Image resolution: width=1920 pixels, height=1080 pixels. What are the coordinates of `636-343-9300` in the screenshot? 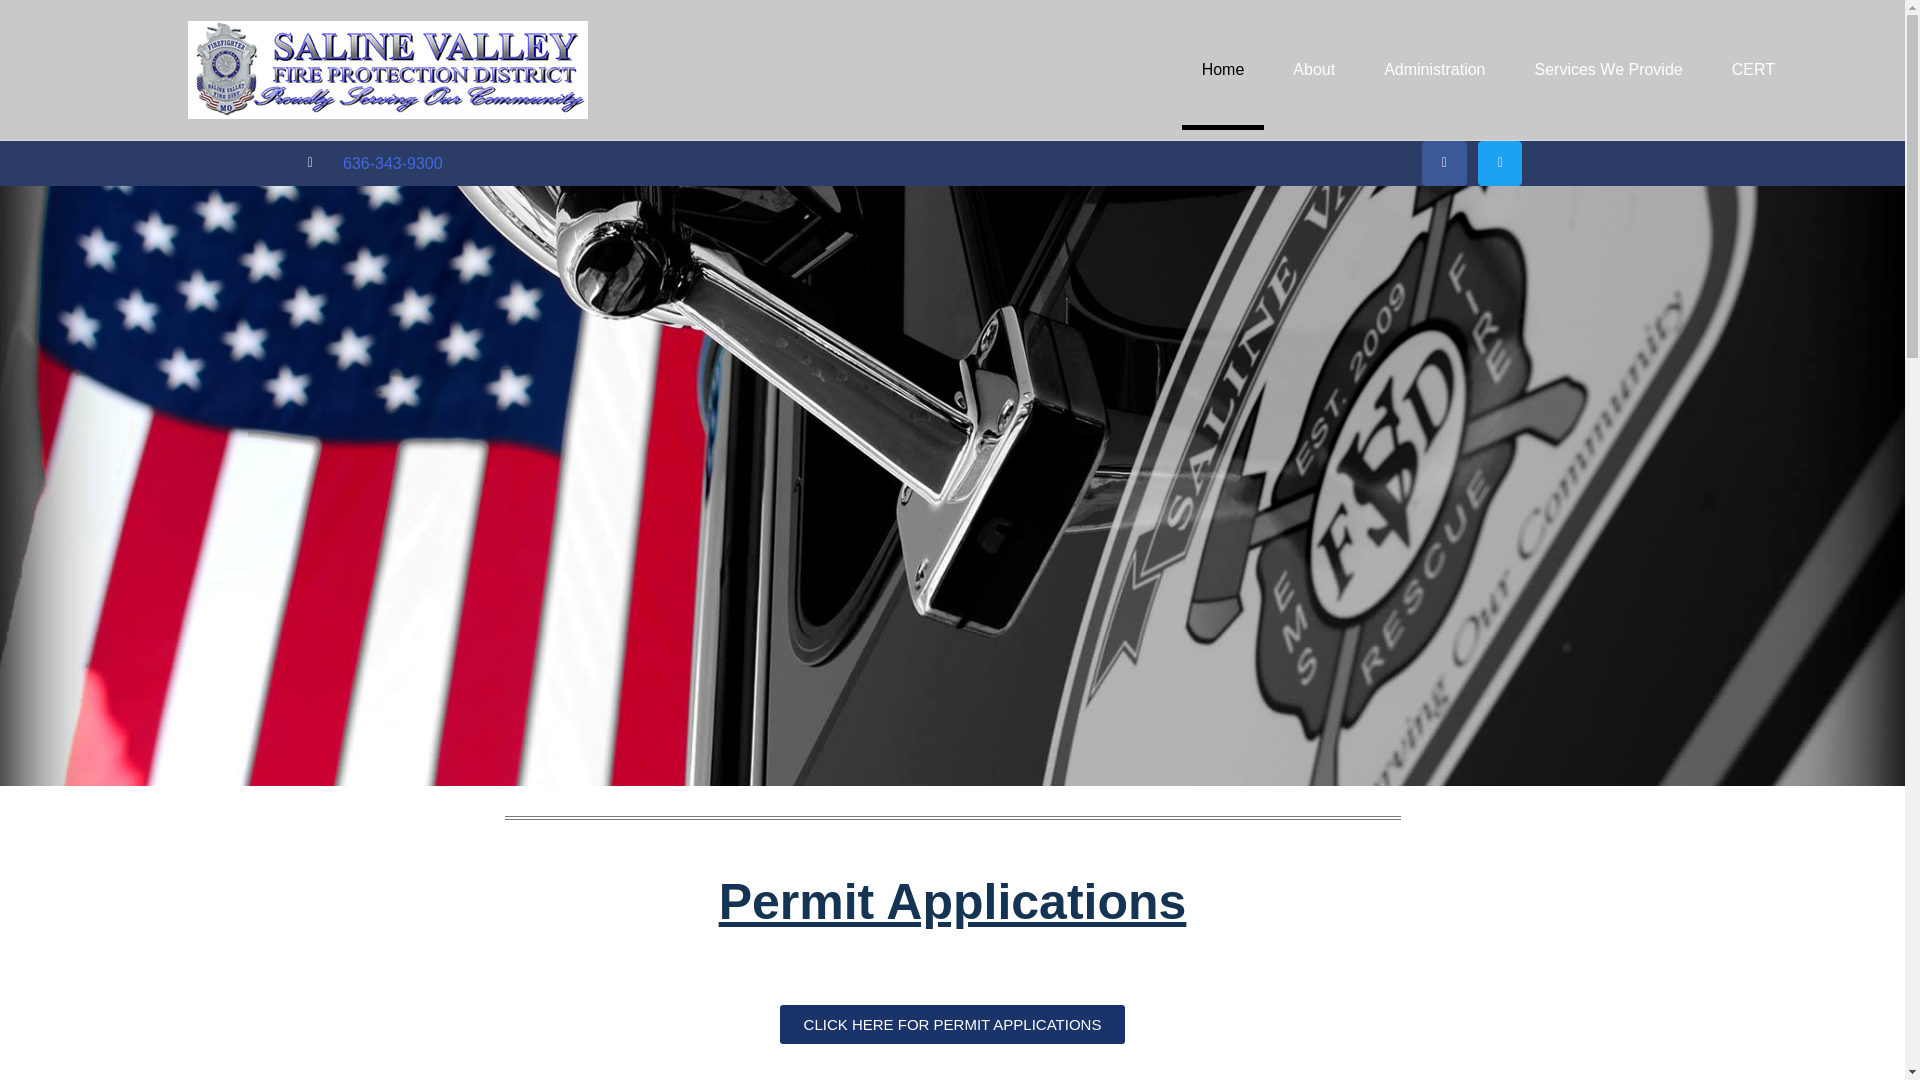 It's located at (393, 163).